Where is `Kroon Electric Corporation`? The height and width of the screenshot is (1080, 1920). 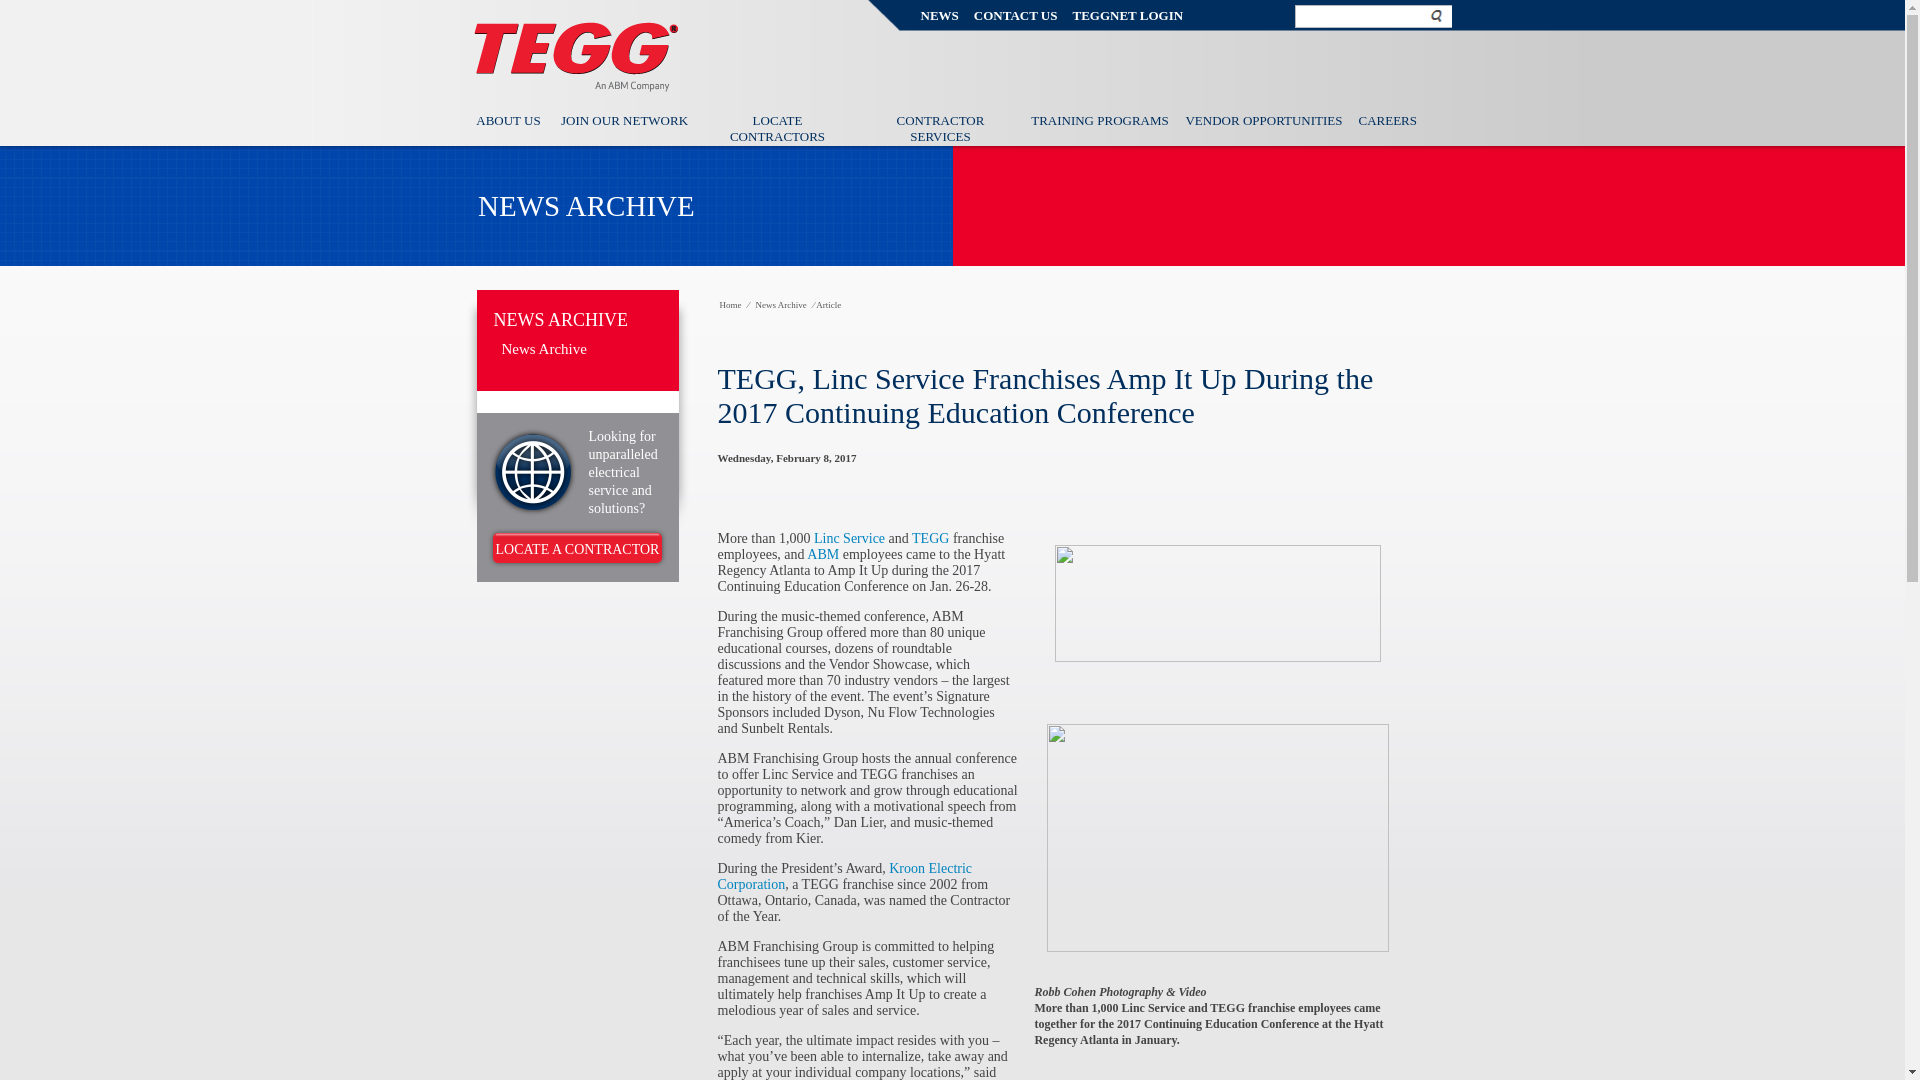
Kroon Electric Corporation is located at coordinates (846, 876).